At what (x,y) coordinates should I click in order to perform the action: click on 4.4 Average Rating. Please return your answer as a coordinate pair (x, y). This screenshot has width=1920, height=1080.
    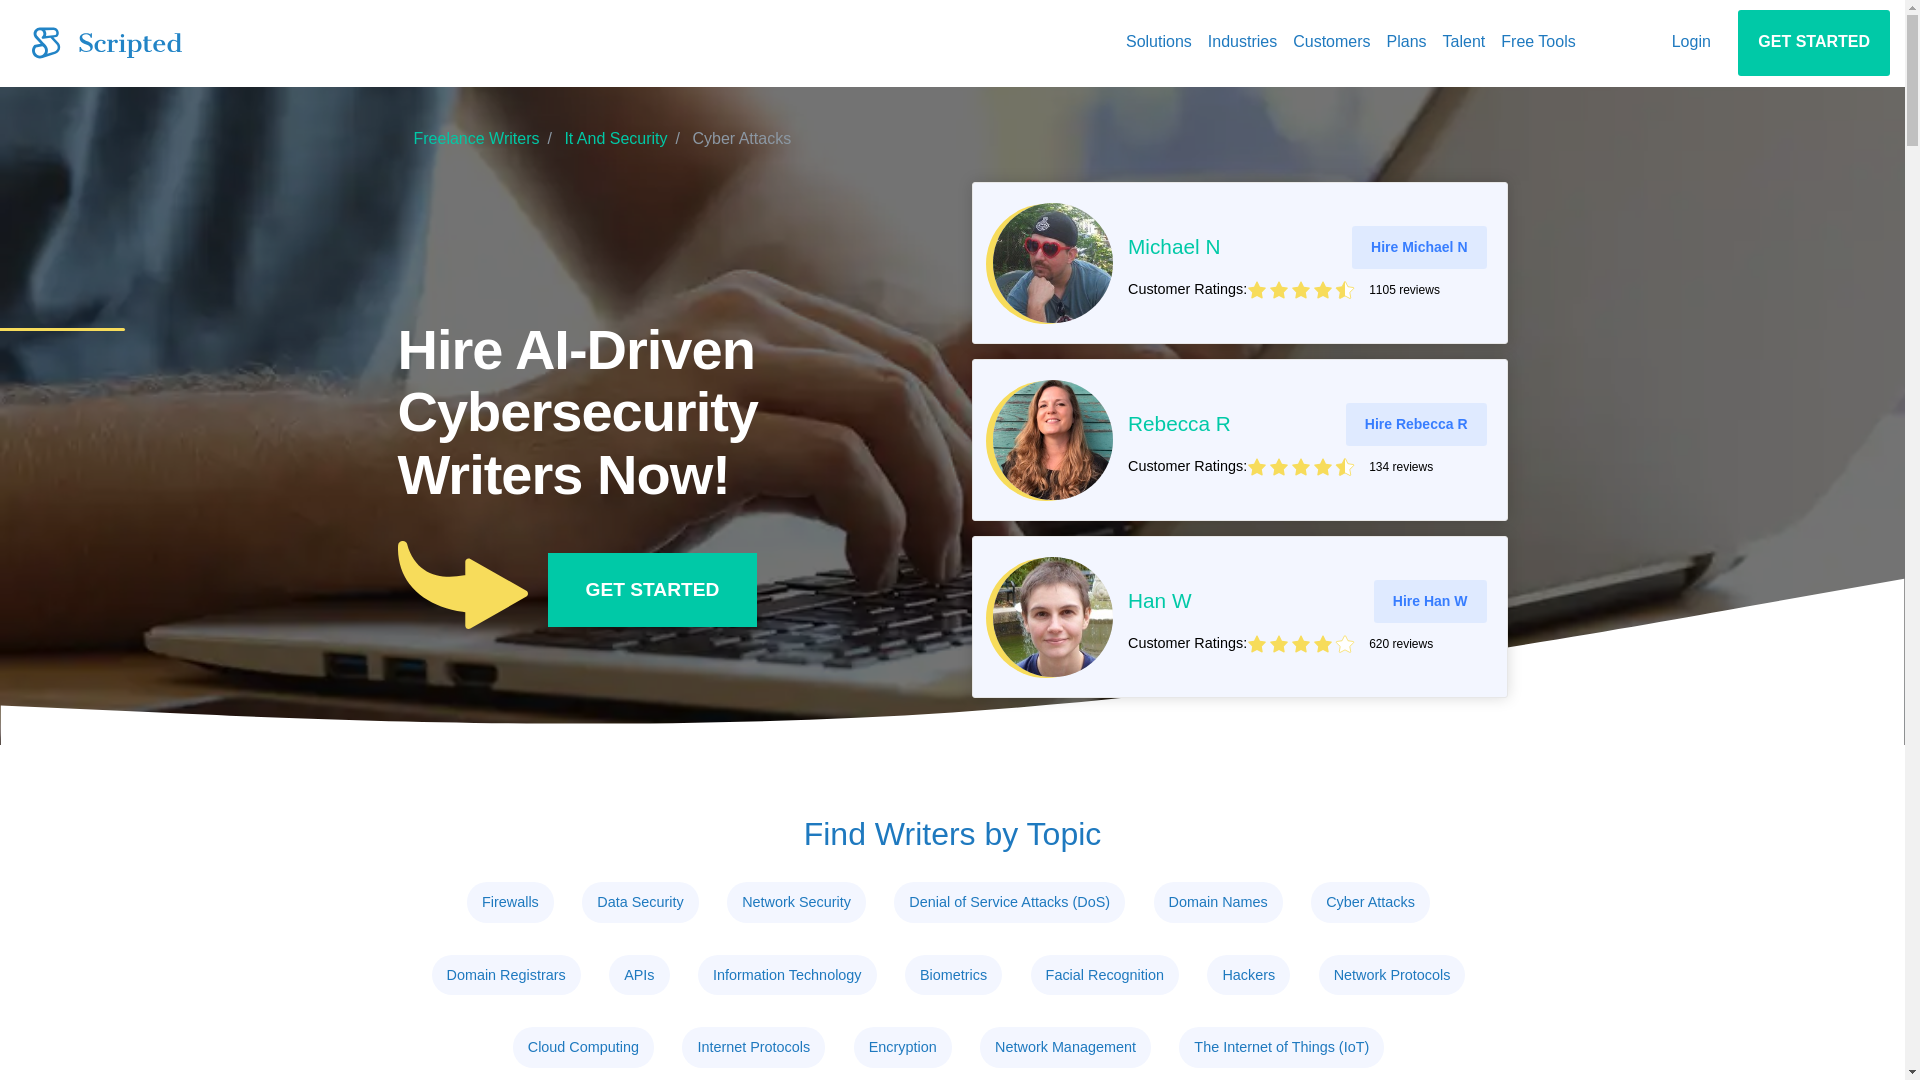
    Looking at the image, I should click on (1366, 644).